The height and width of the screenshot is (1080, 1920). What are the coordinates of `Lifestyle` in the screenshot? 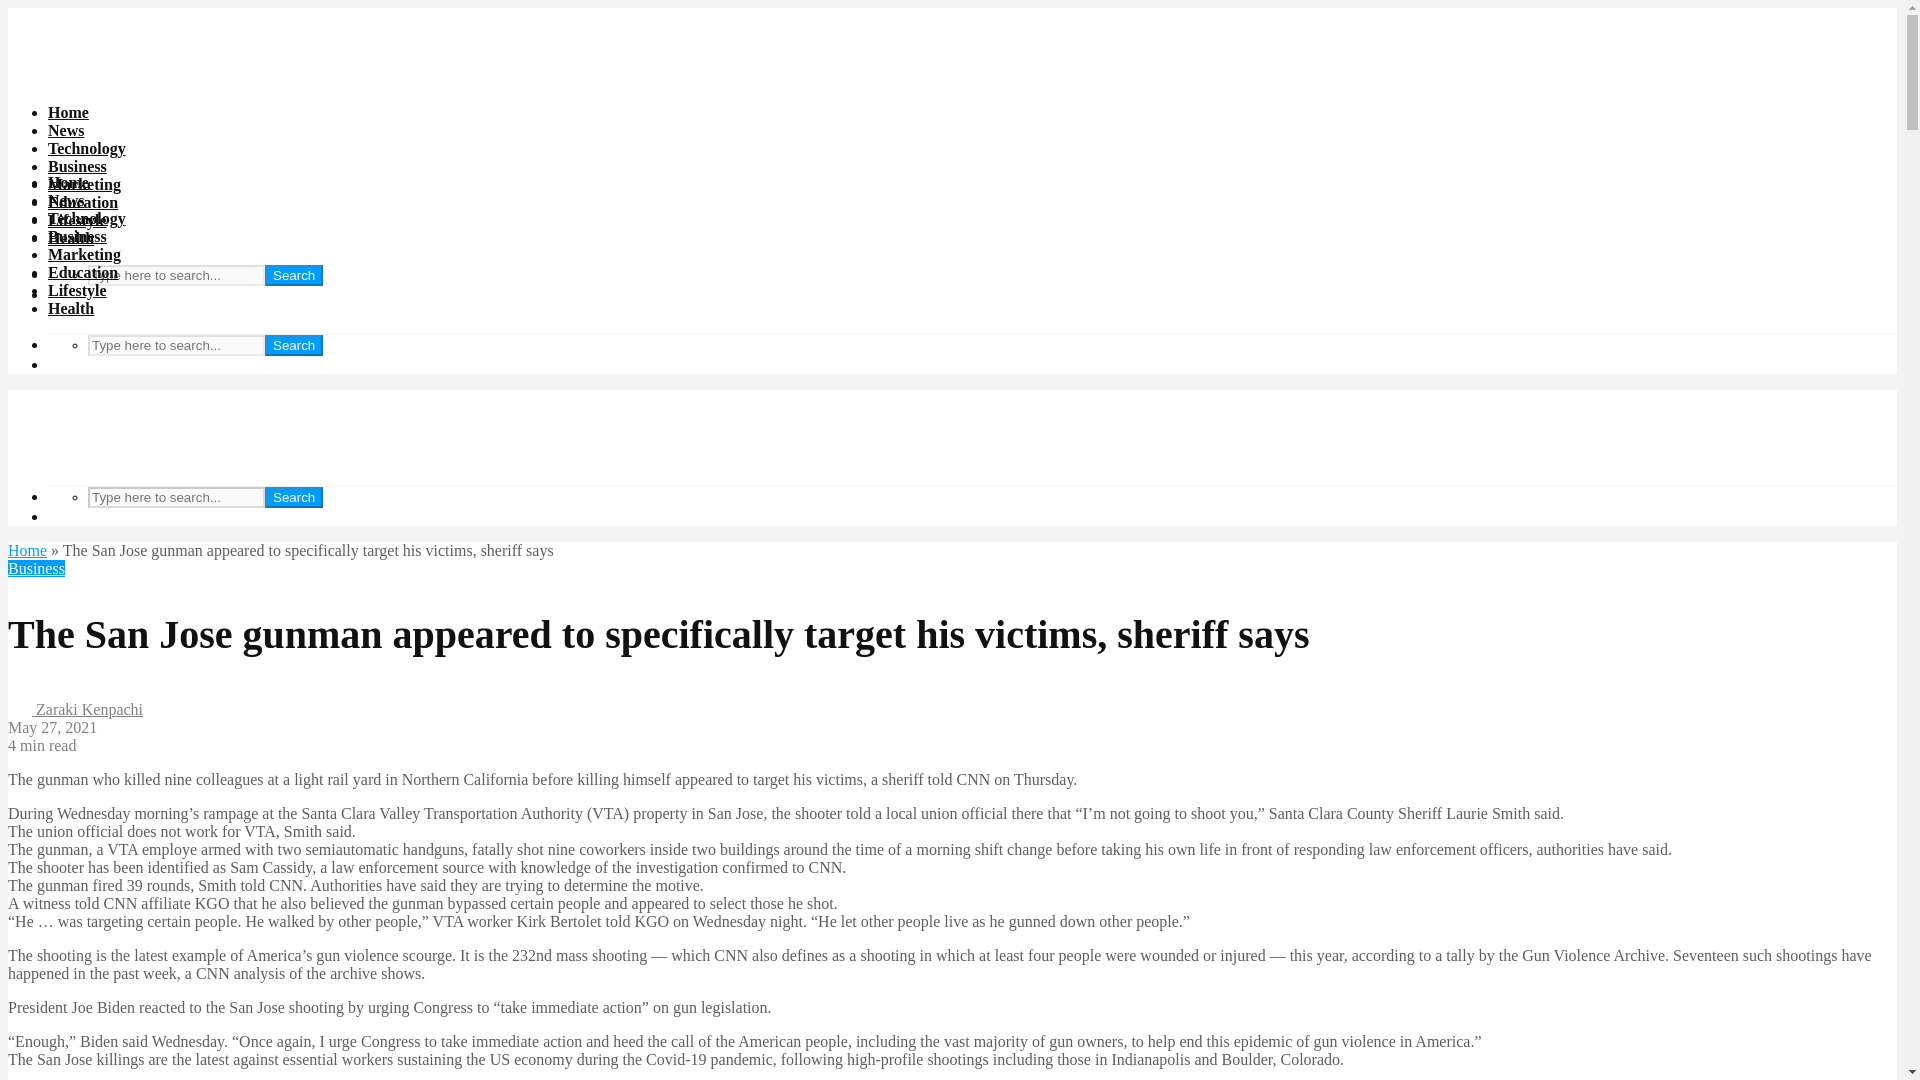 It's located at (78, 290).